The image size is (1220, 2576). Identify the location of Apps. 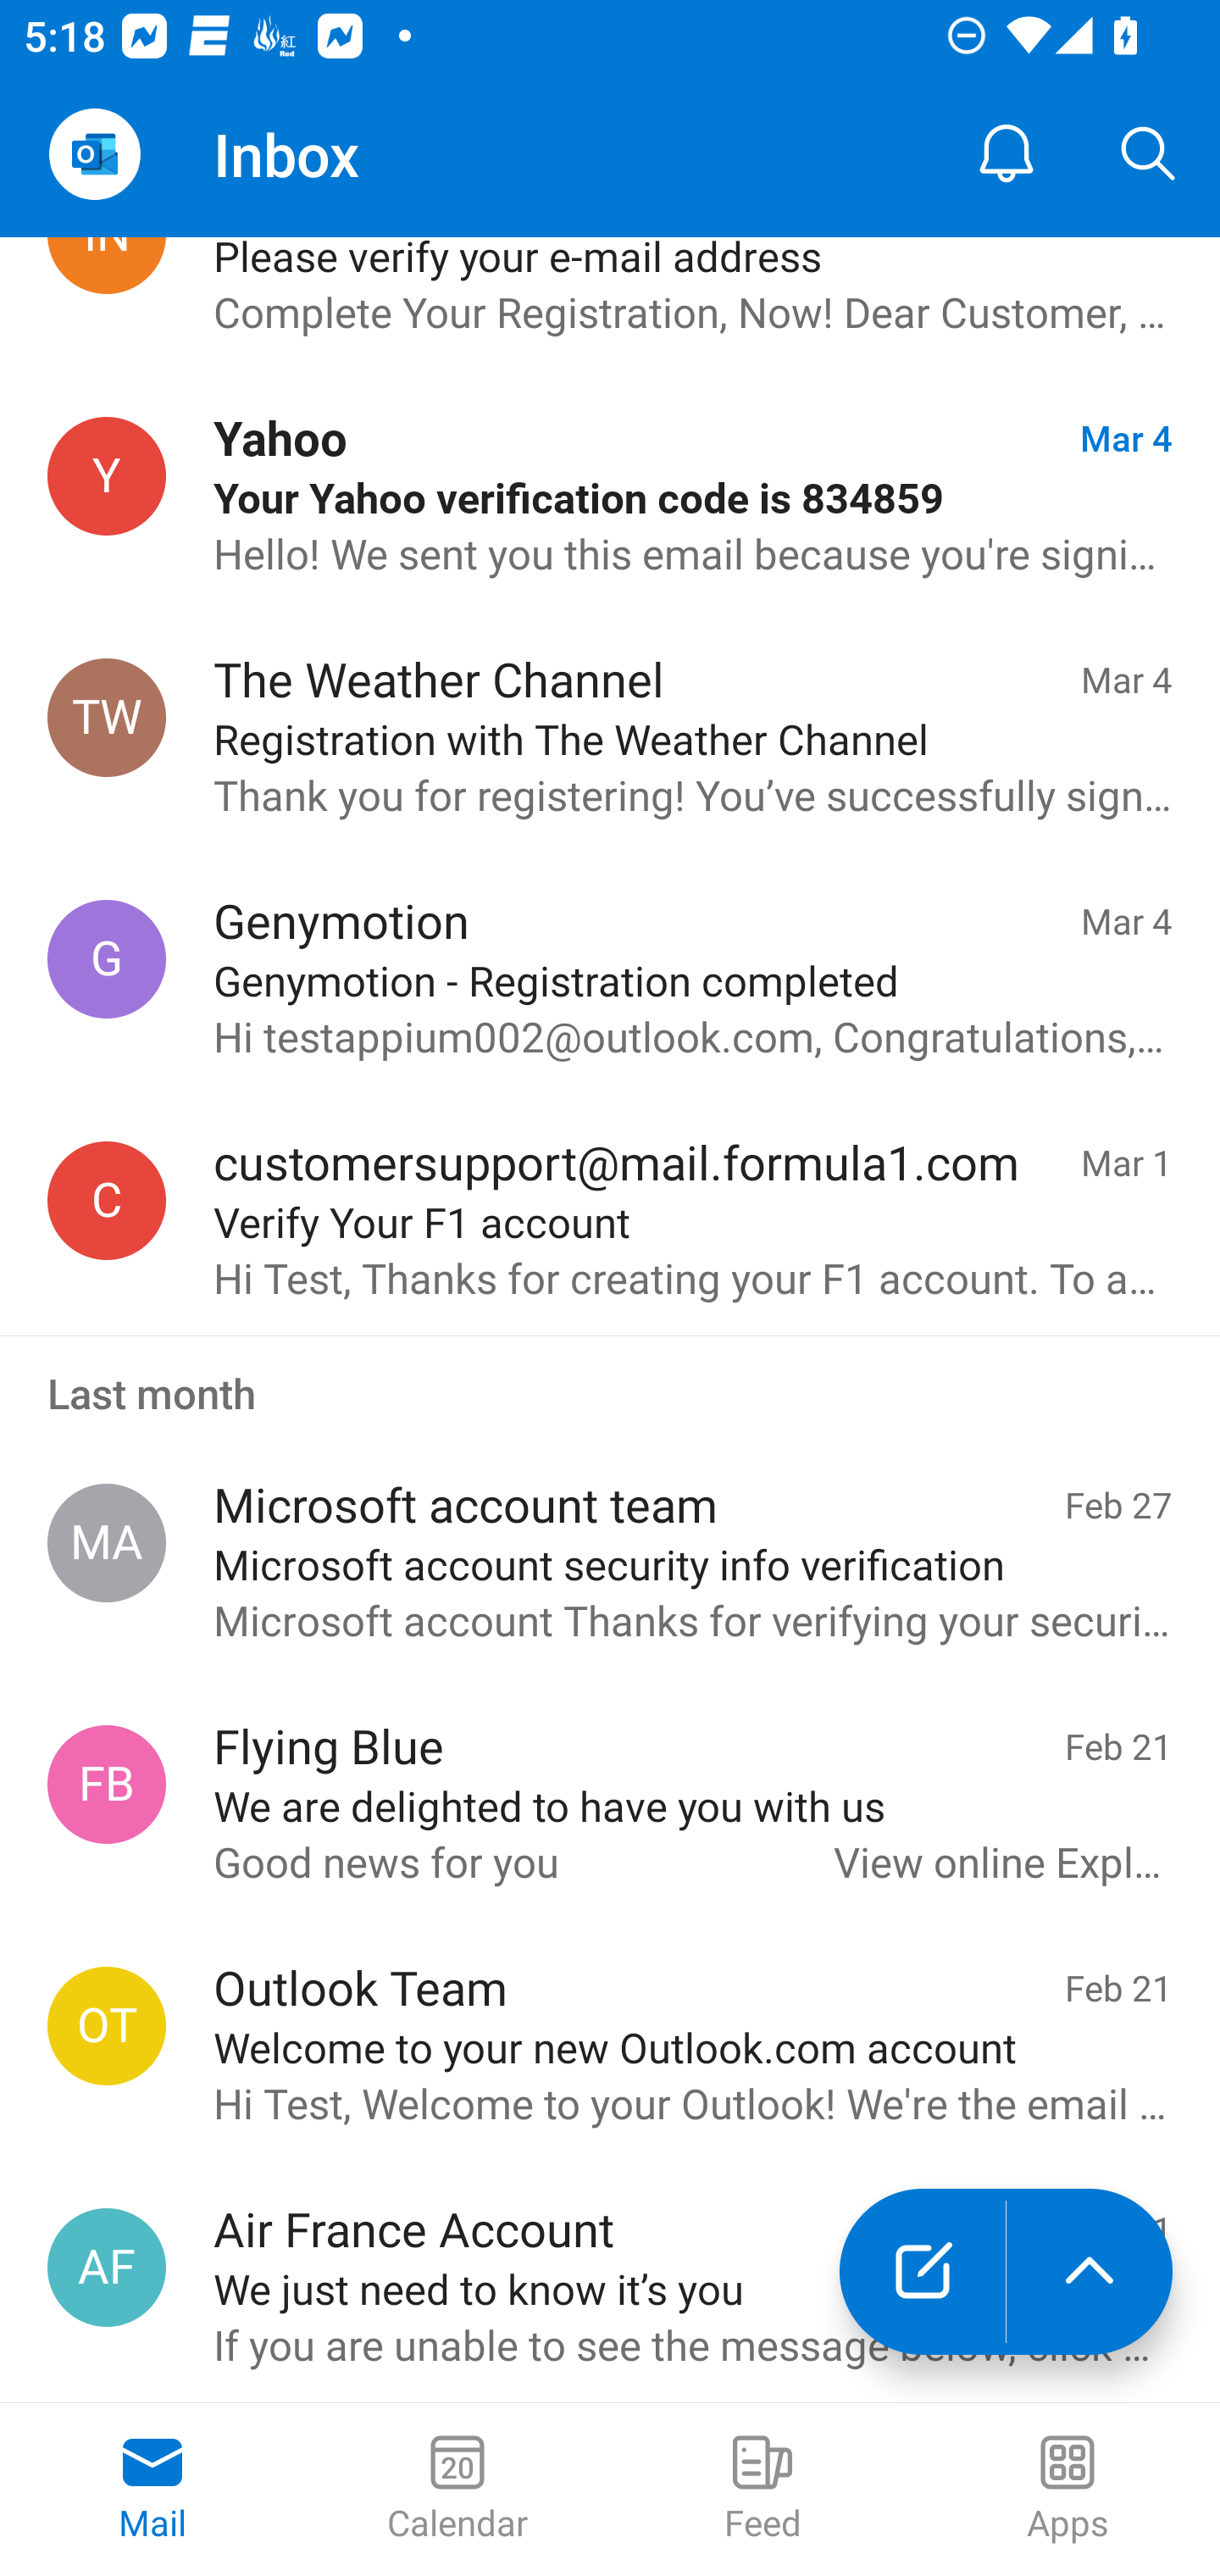
(1067, 2490).